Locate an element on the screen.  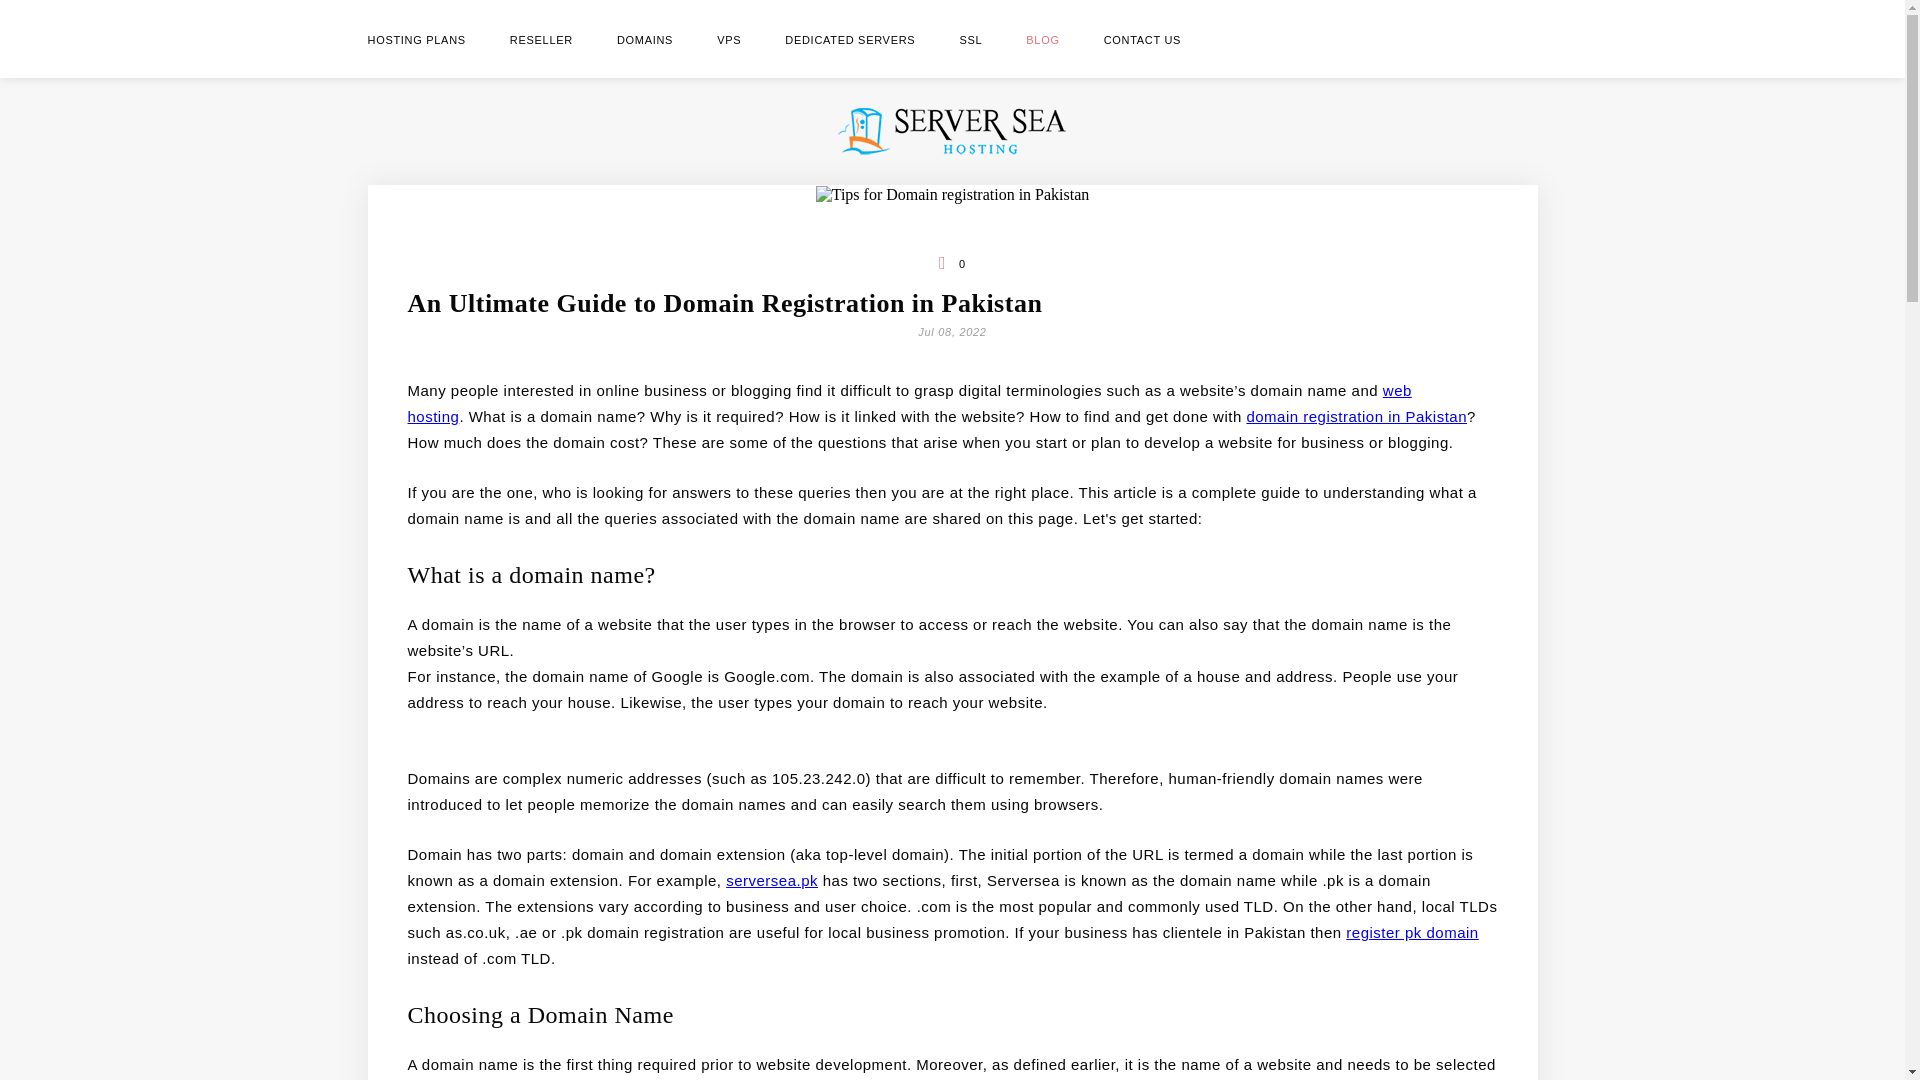
web hosting is located at coordinates (909, 404).